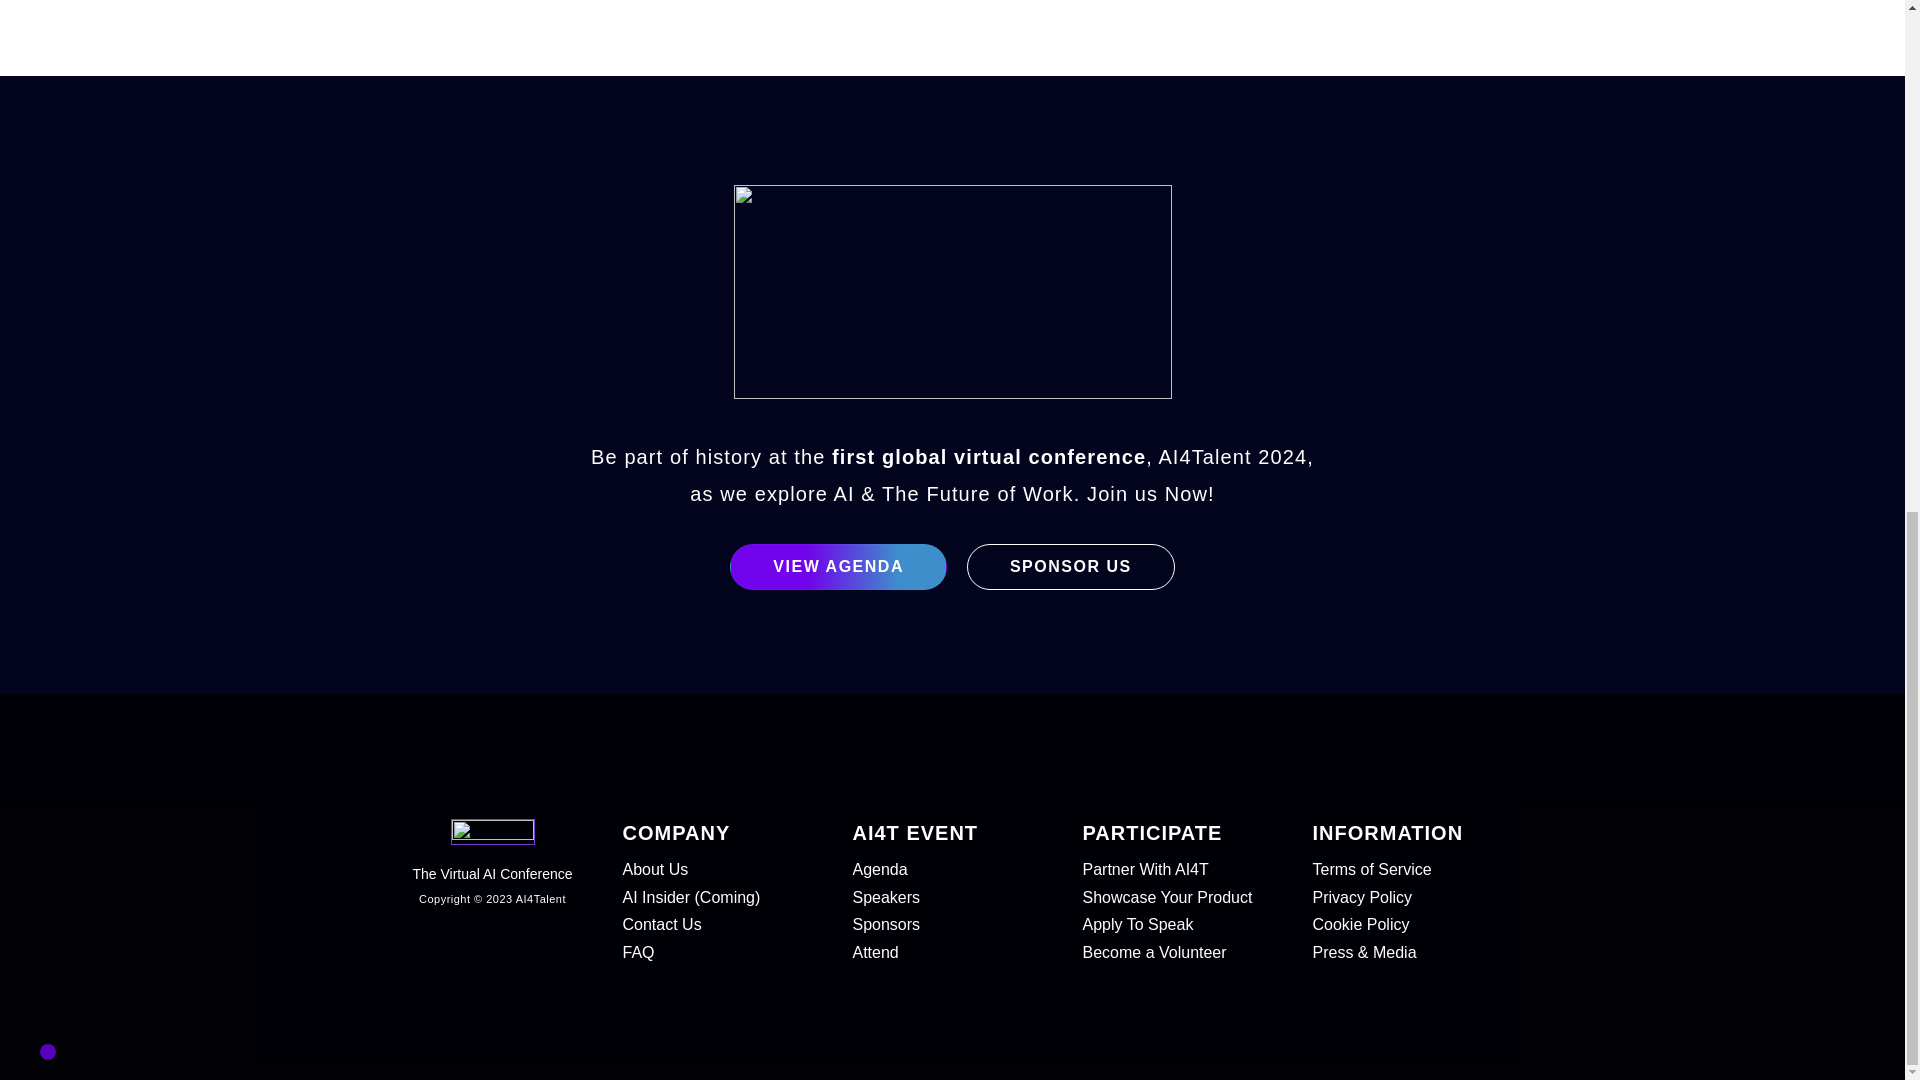 The height and width of the screenshot is (1080, 1920). I want to click on Showcase Your Product, so click(1182, 898).